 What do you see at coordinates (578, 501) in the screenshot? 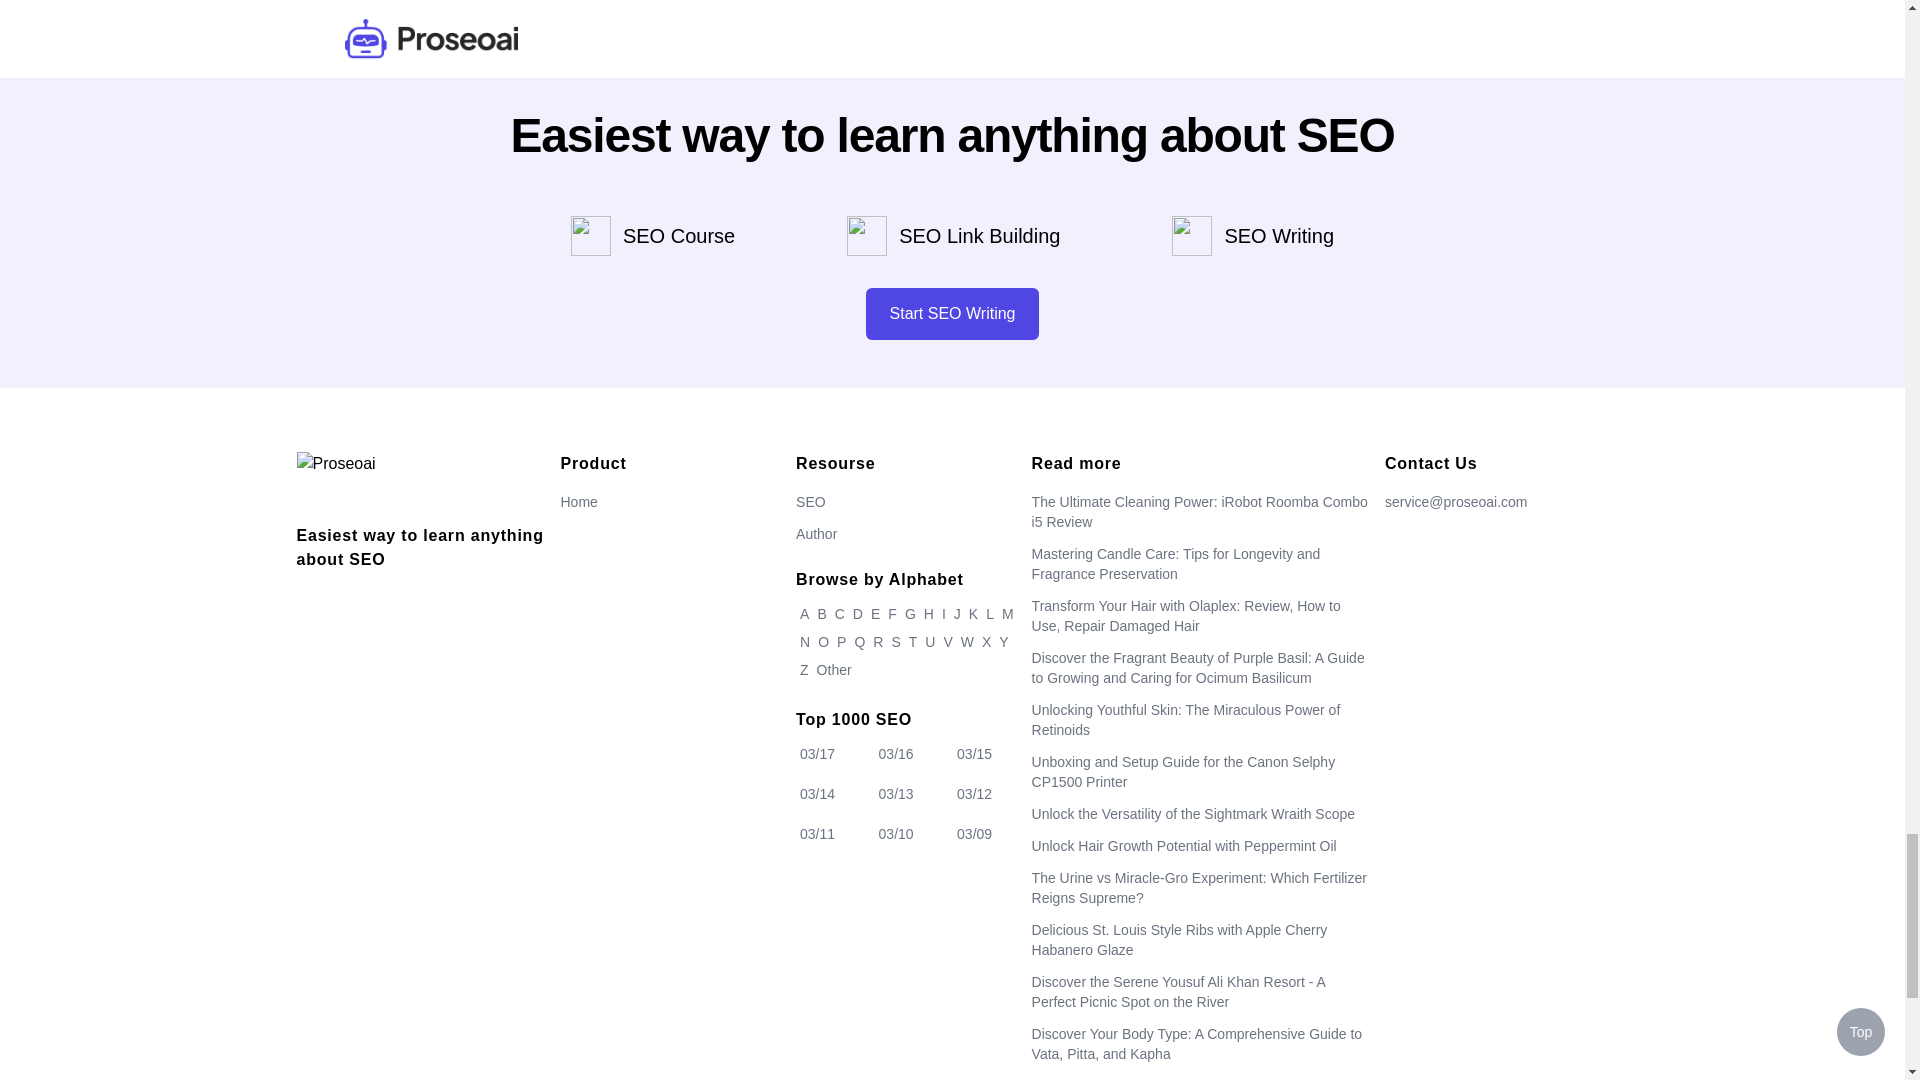
I see `Home` at bounding box center [578, 501].